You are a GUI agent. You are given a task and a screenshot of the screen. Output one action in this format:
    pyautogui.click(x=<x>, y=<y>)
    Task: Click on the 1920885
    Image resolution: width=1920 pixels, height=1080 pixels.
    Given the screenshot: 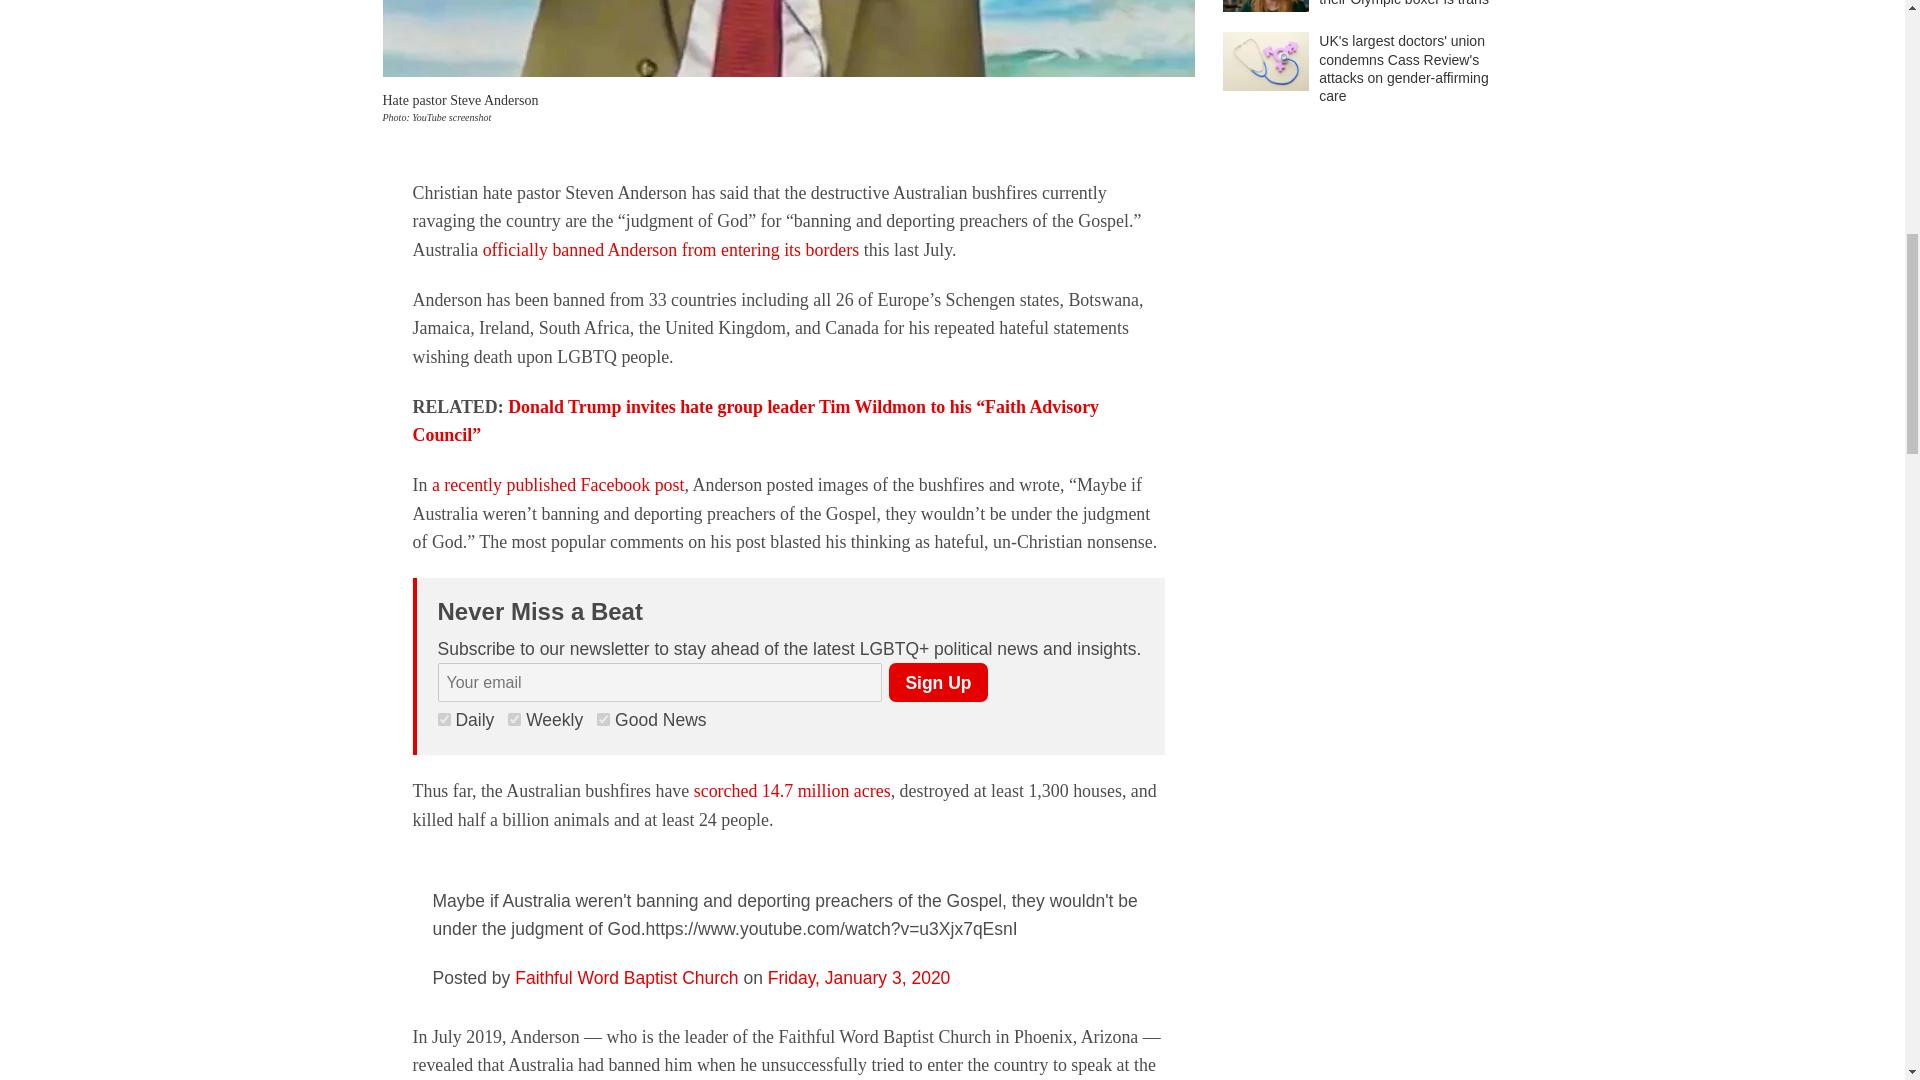 What is the action you would take?
    pyautogui.click(x=444, y=718)
    